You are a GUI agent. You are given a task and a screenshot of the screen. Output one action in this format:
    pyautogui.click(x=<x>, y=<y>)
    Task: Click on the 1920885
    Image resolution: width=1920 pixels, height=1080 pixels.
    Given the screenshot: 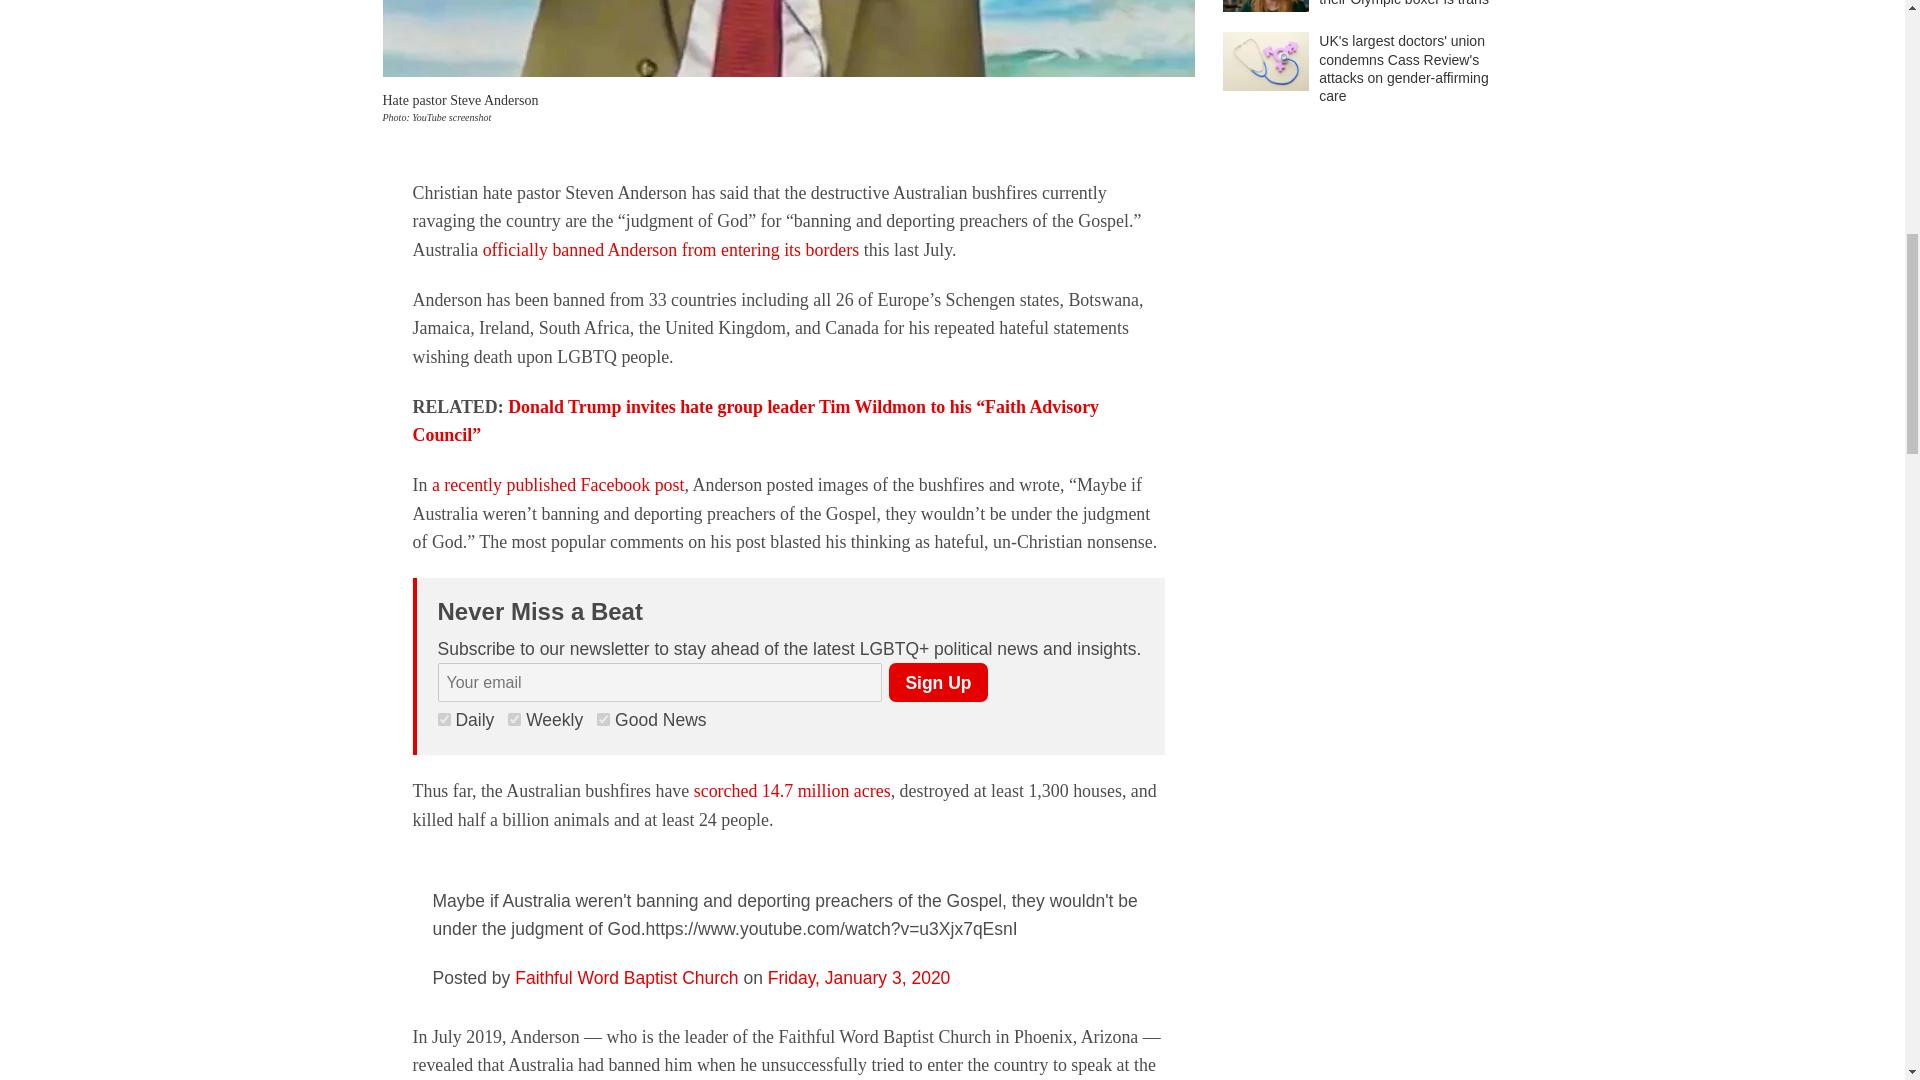 What is the action you would take?
    pyautogui.click(x=444, y=718)
    